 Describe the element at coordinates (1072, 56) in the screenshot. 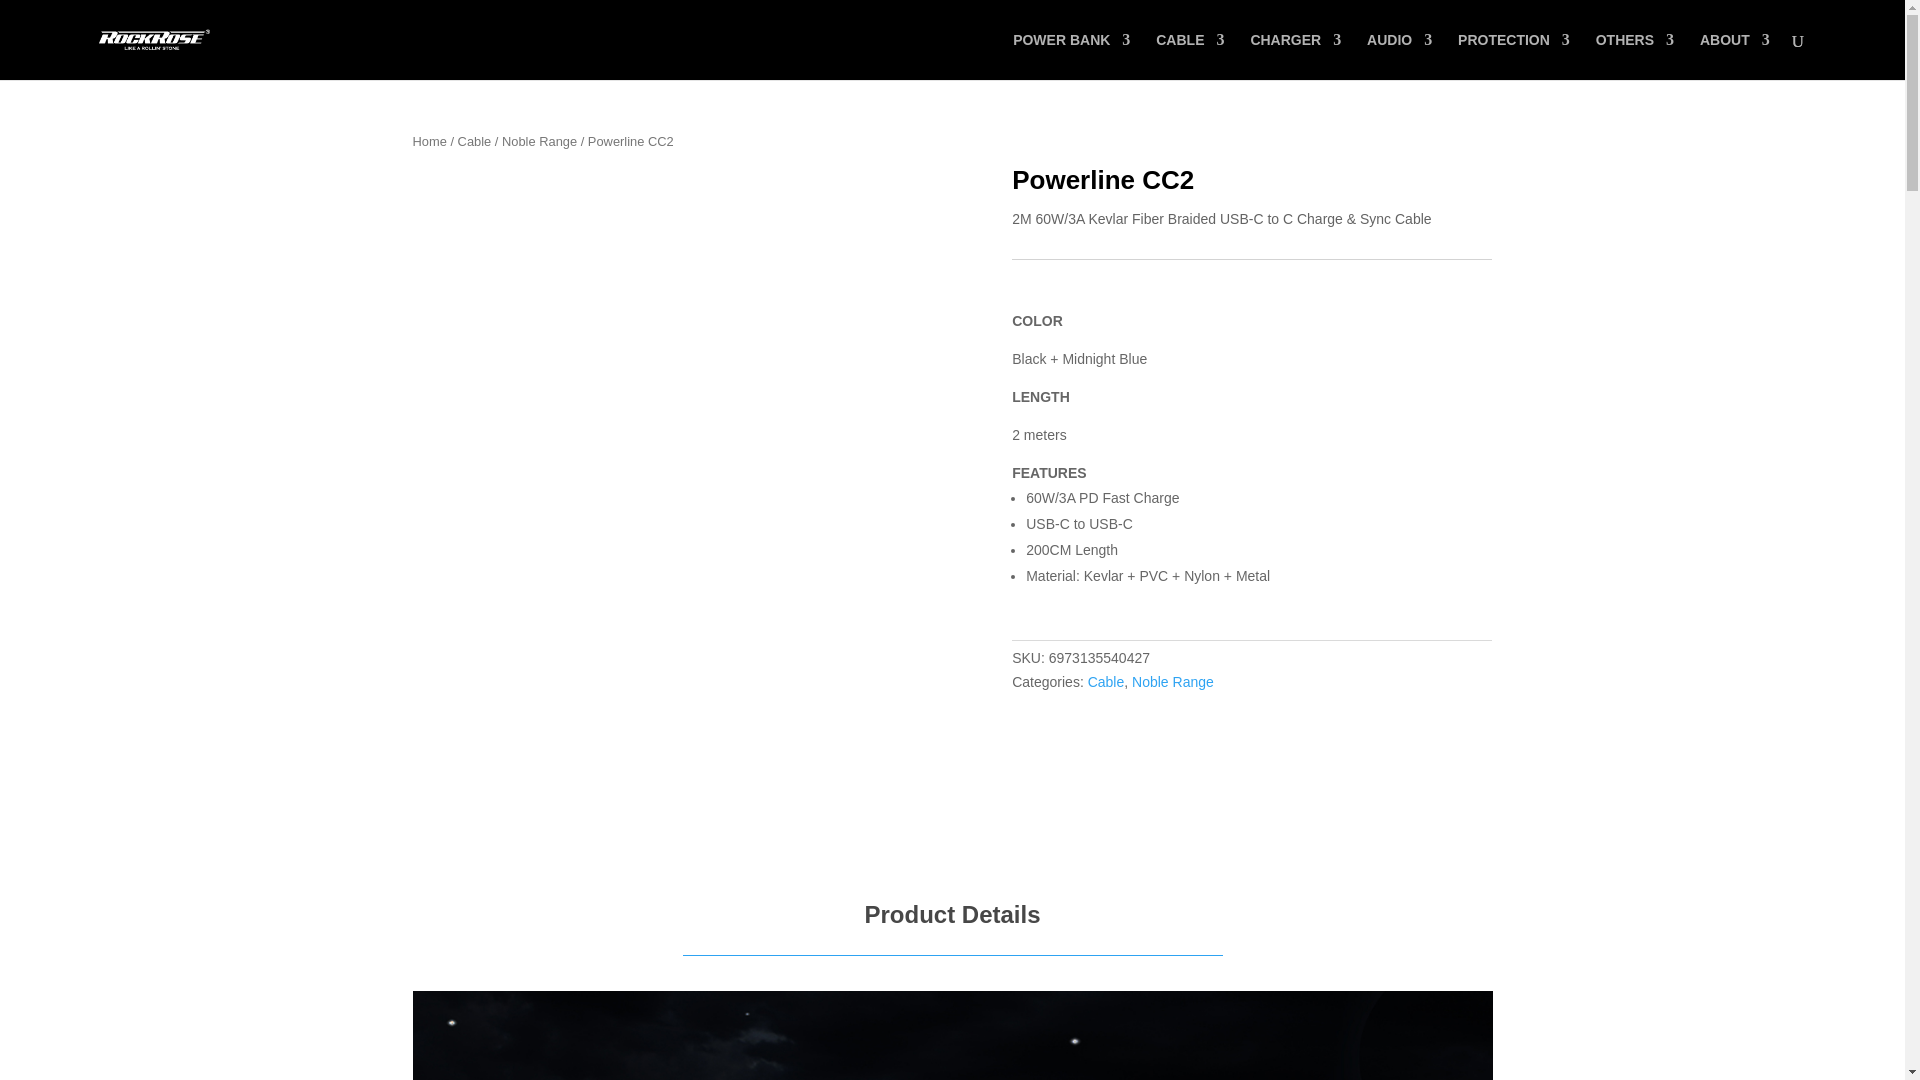

I see `POWER BANK` at that location.